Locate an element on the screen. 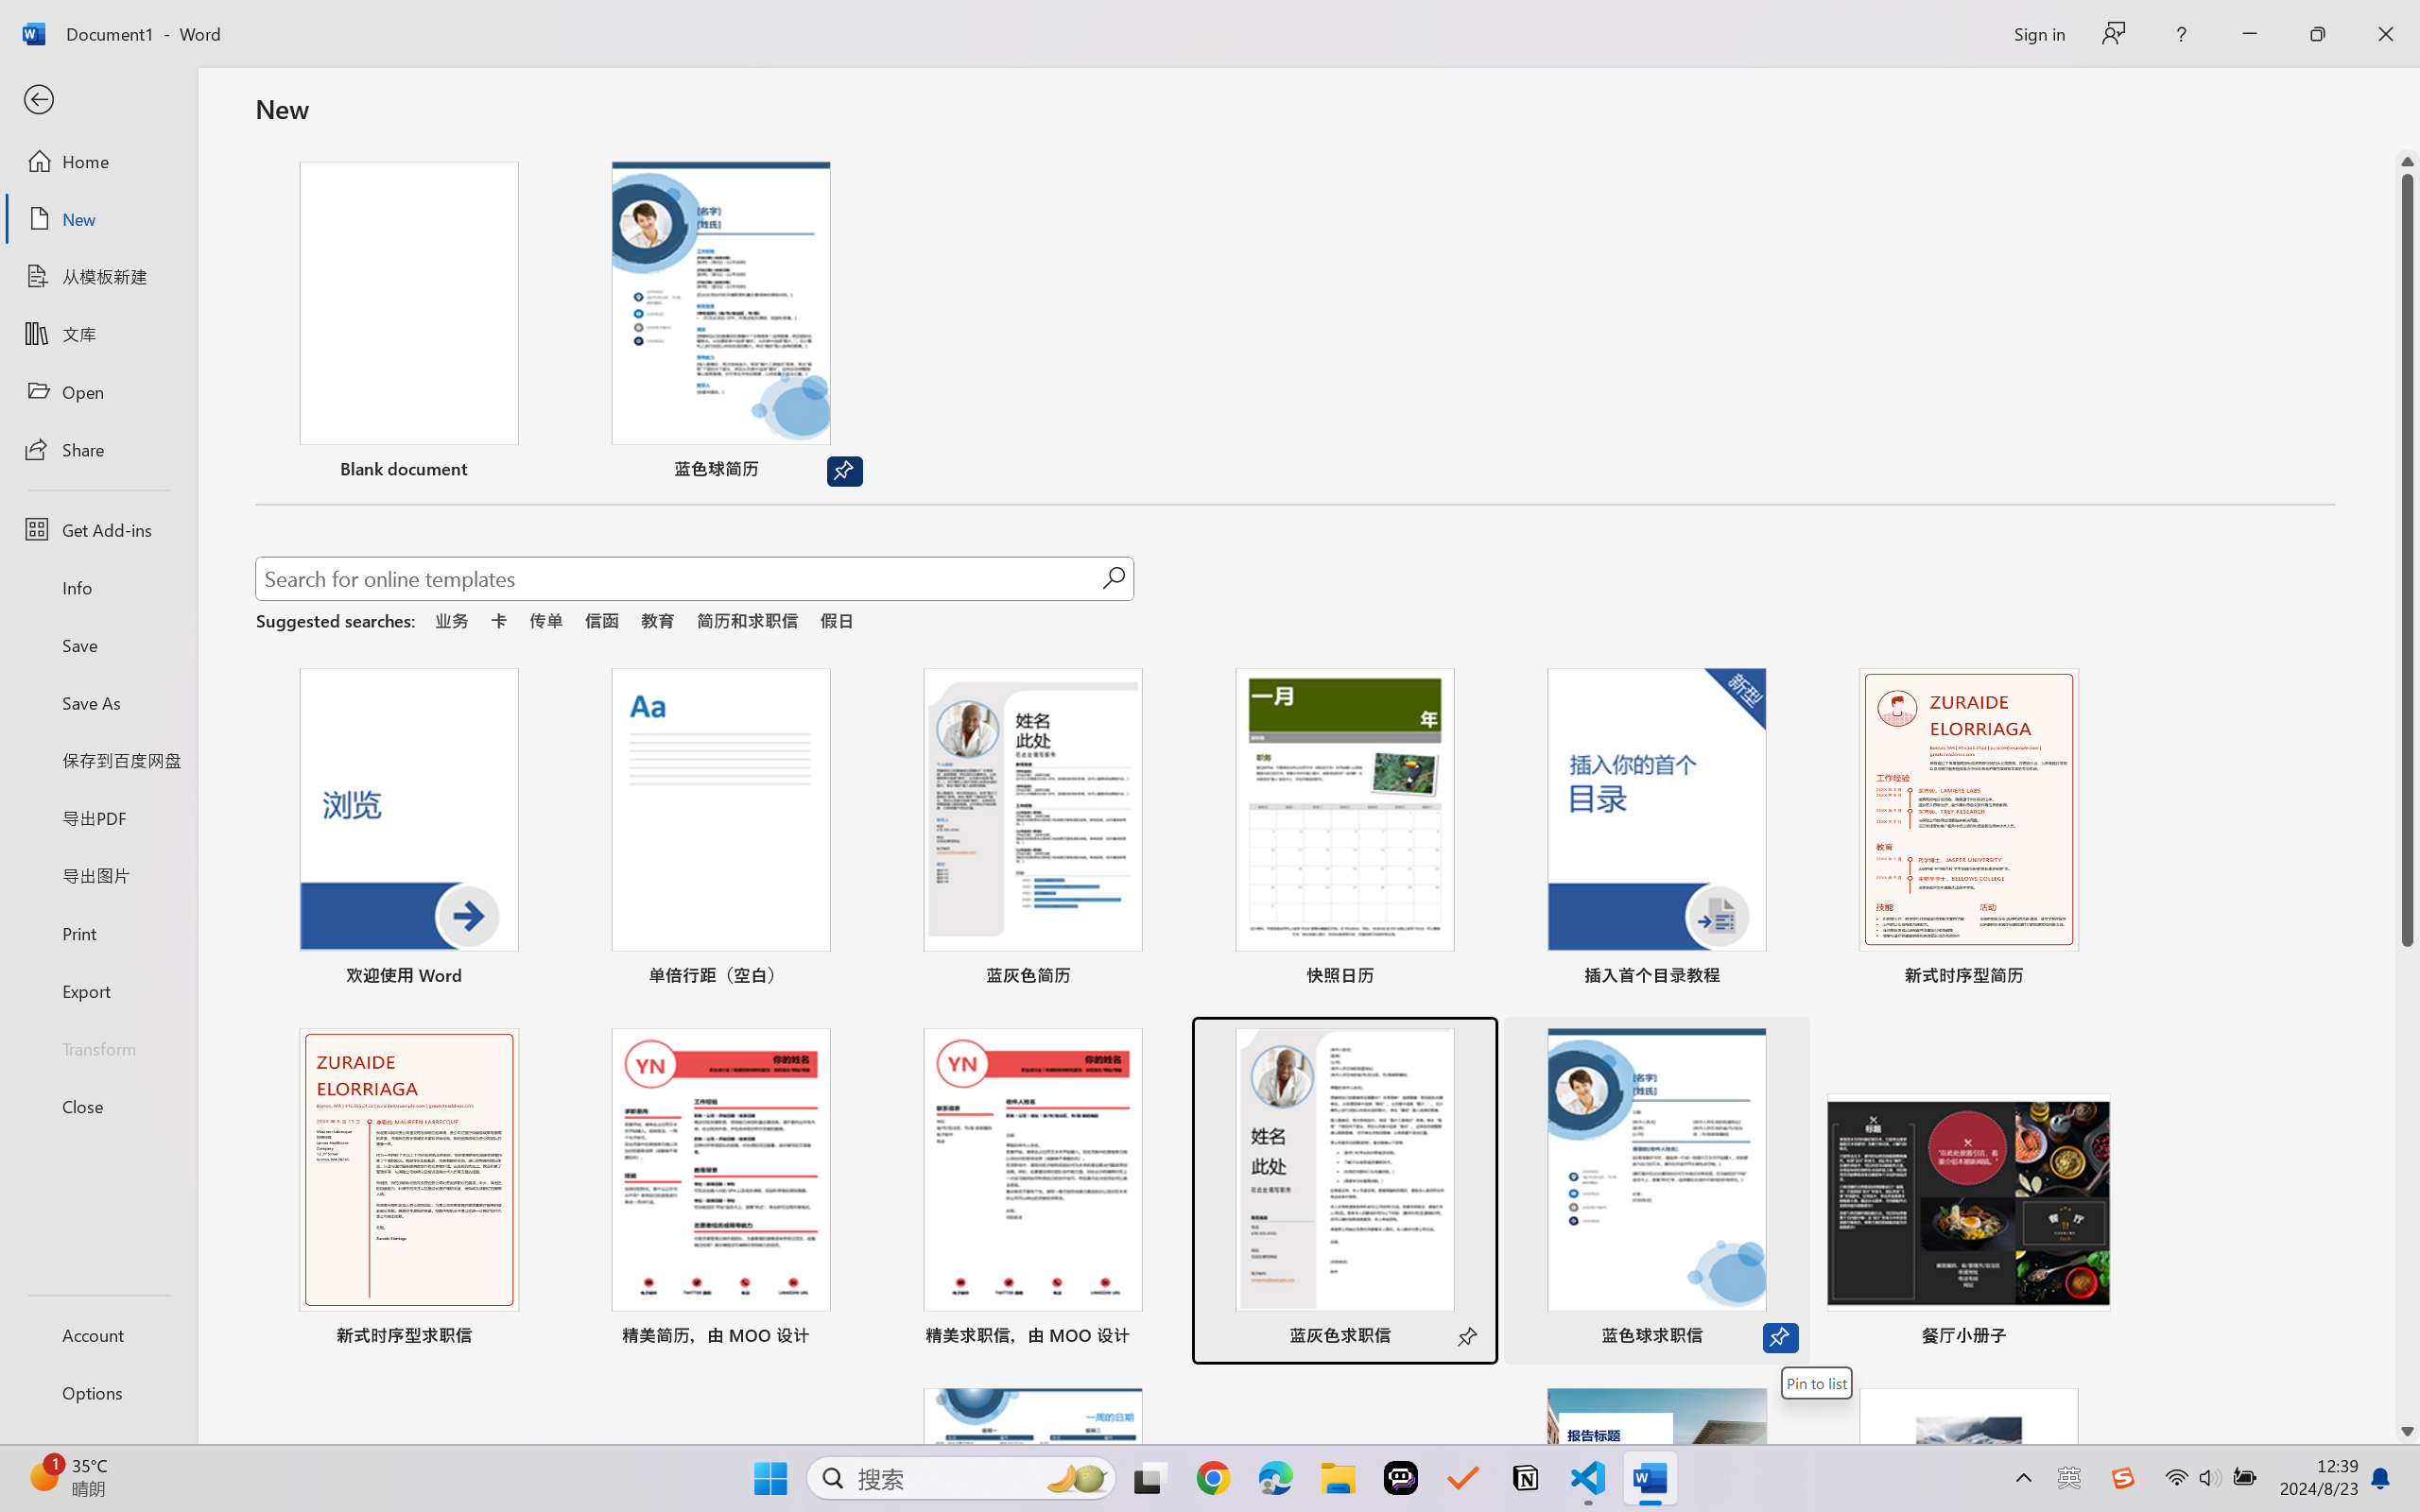 The width and height of the screenshot is (2420, 1512). Pin to list is located at coordinates (1817, 1383).